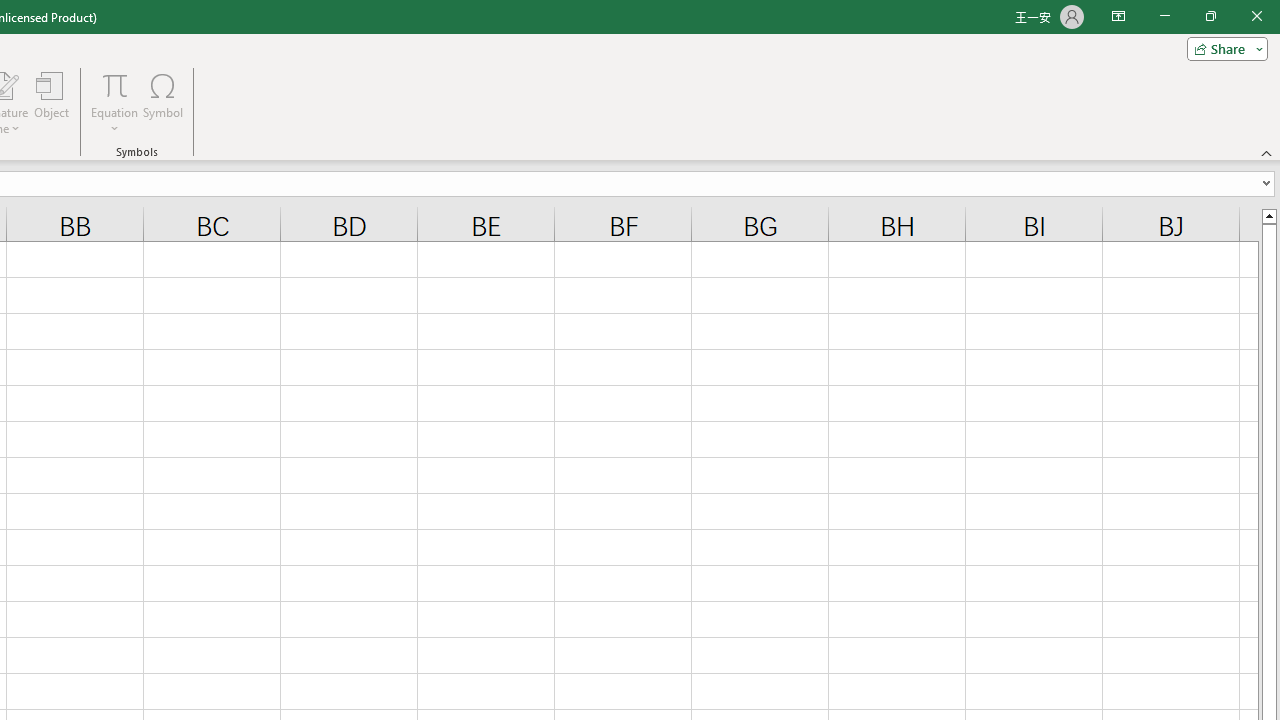 The width and height of the screenshot is (1280, 720). Describe the element at coordinates (114, 102) in the screenshot. I see `Equation` at that location.